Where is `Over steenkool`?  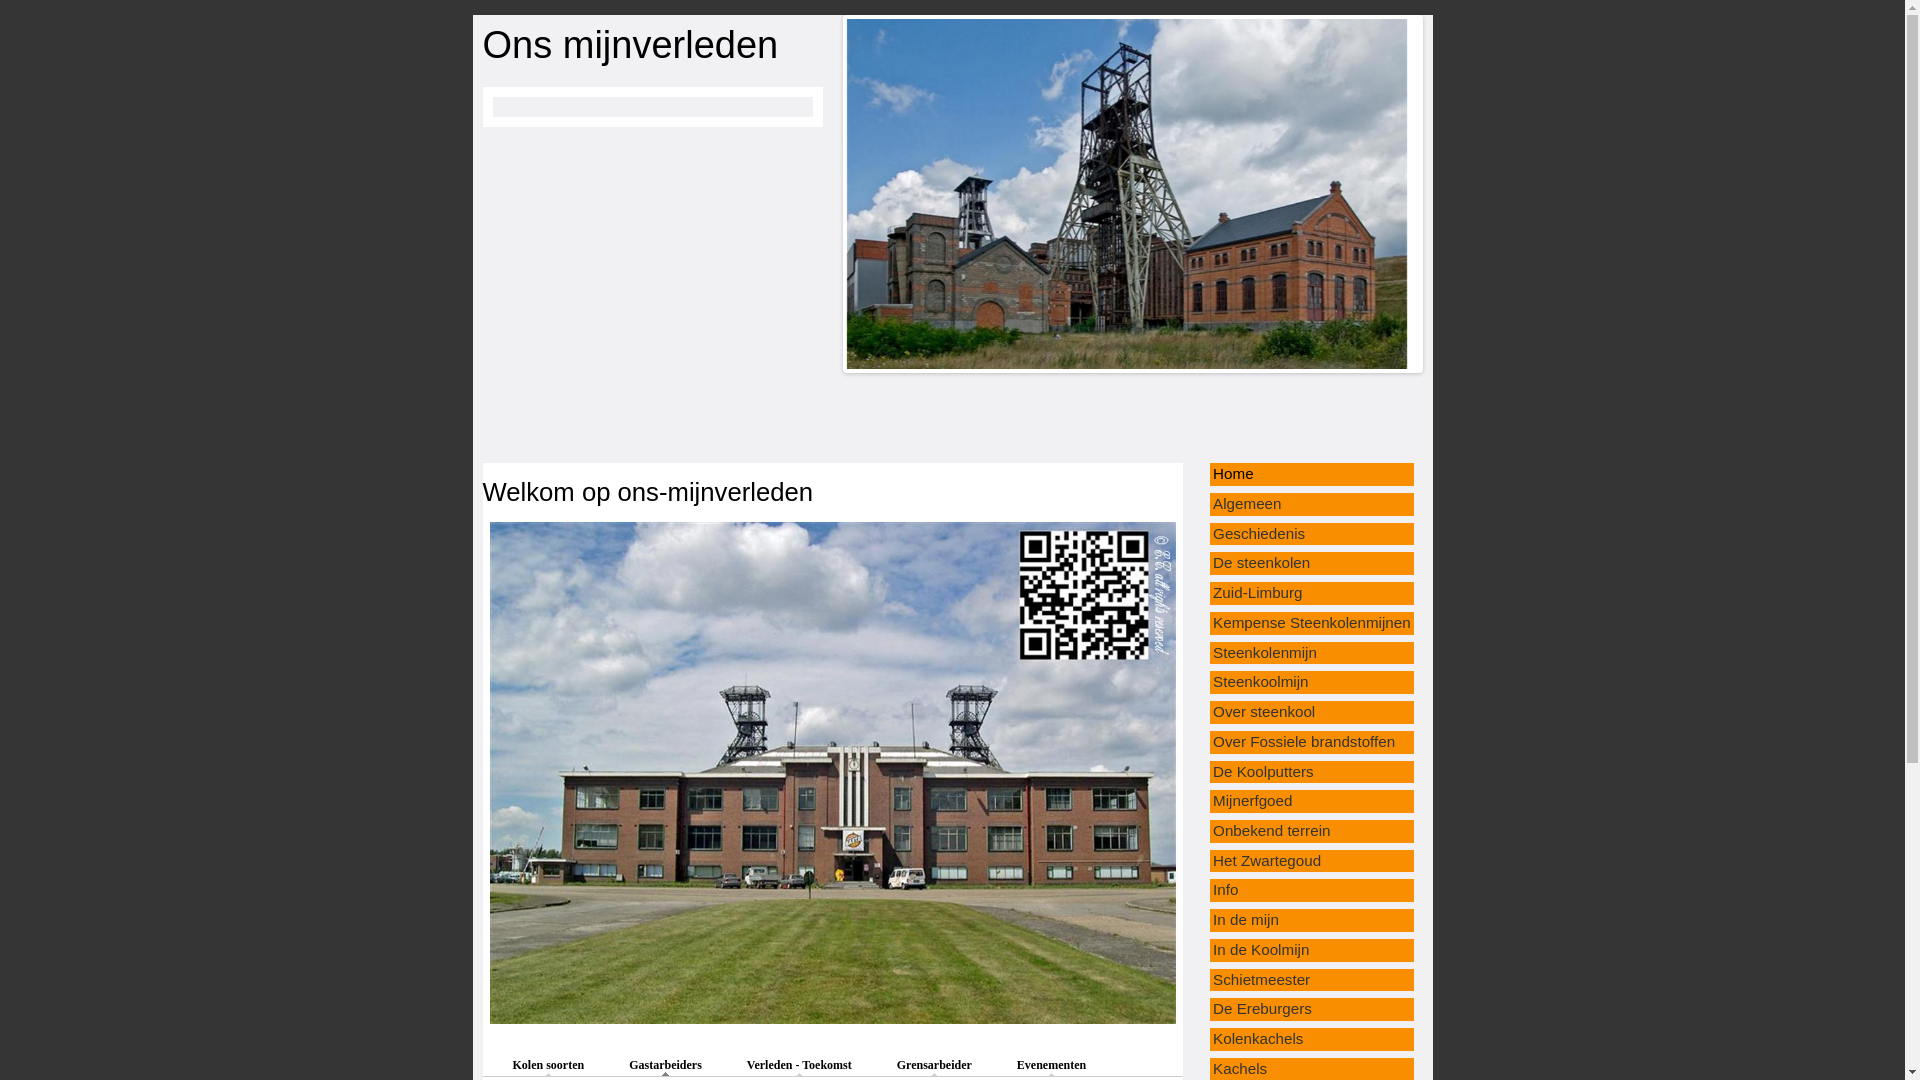
Over steenkool is located at coordinates (1264, 712).